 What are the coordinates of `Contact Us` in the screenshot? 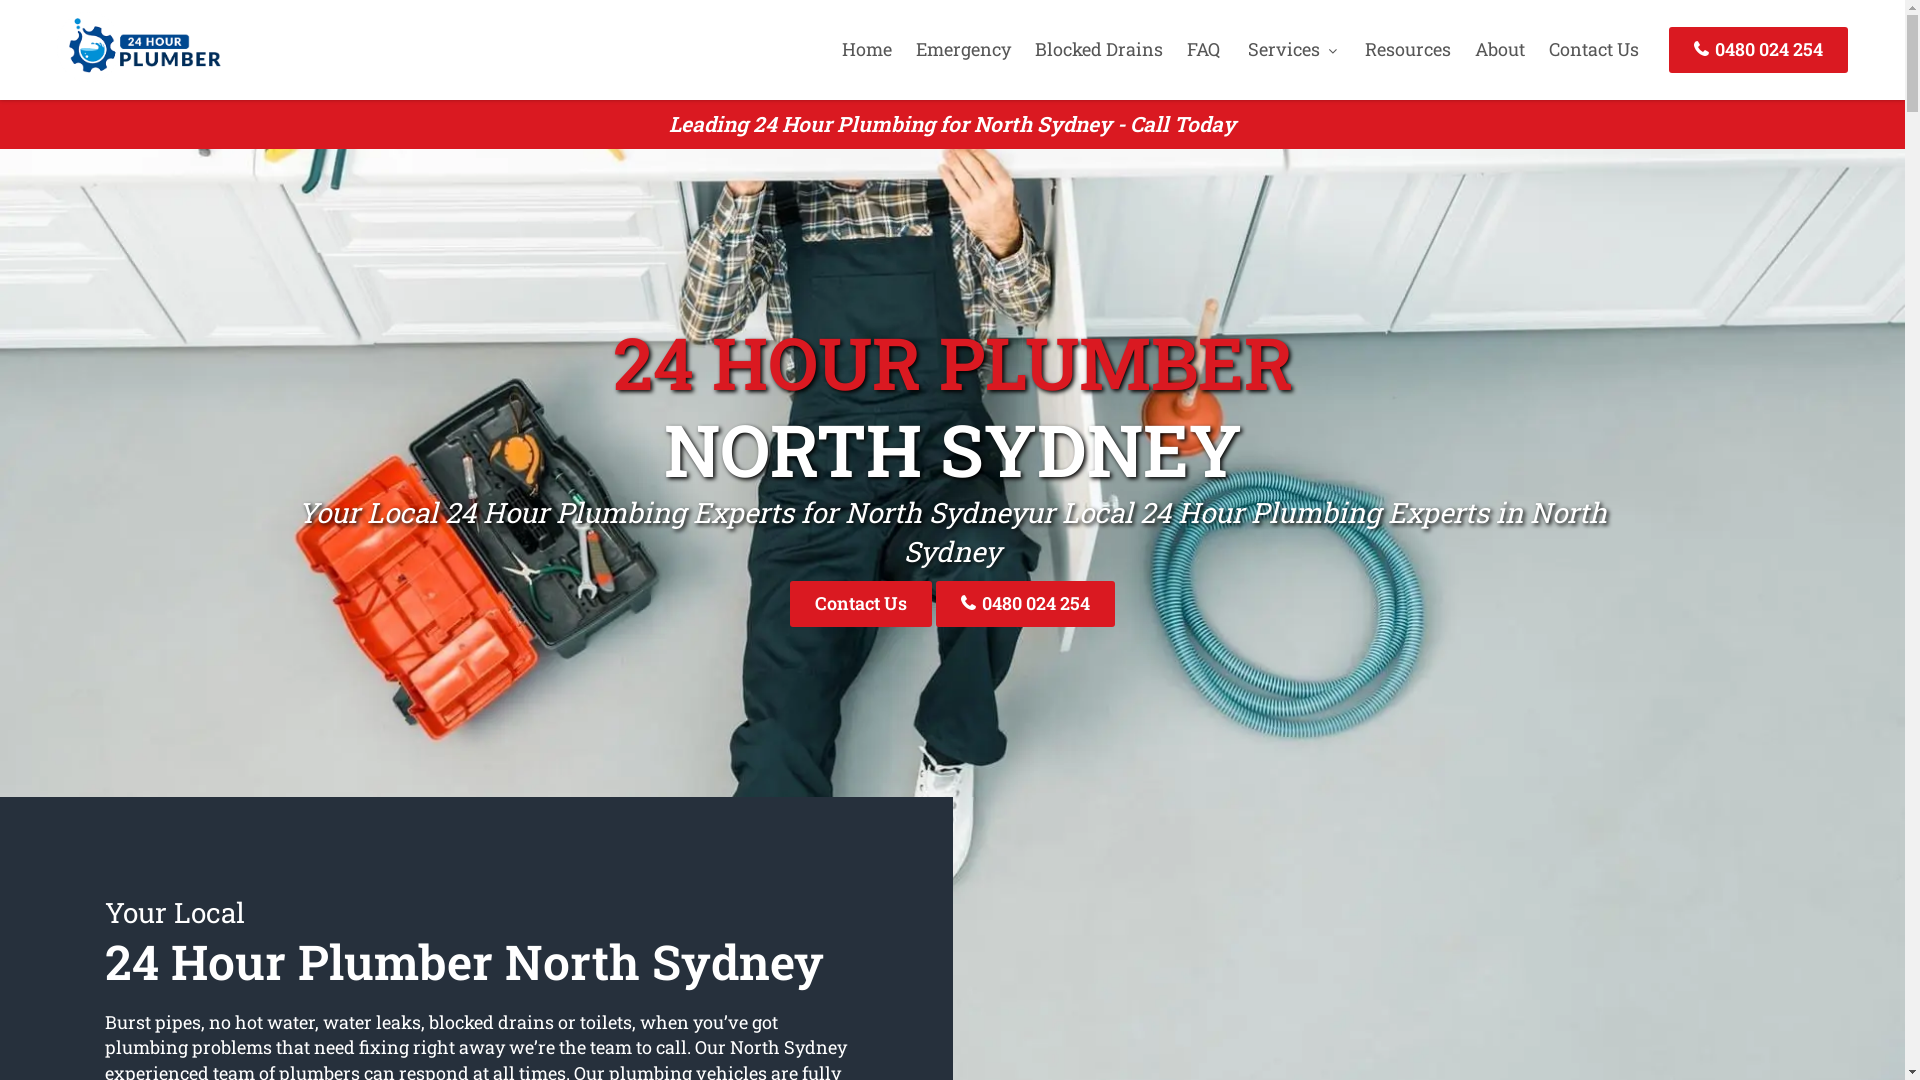 It's located at (861, 604).